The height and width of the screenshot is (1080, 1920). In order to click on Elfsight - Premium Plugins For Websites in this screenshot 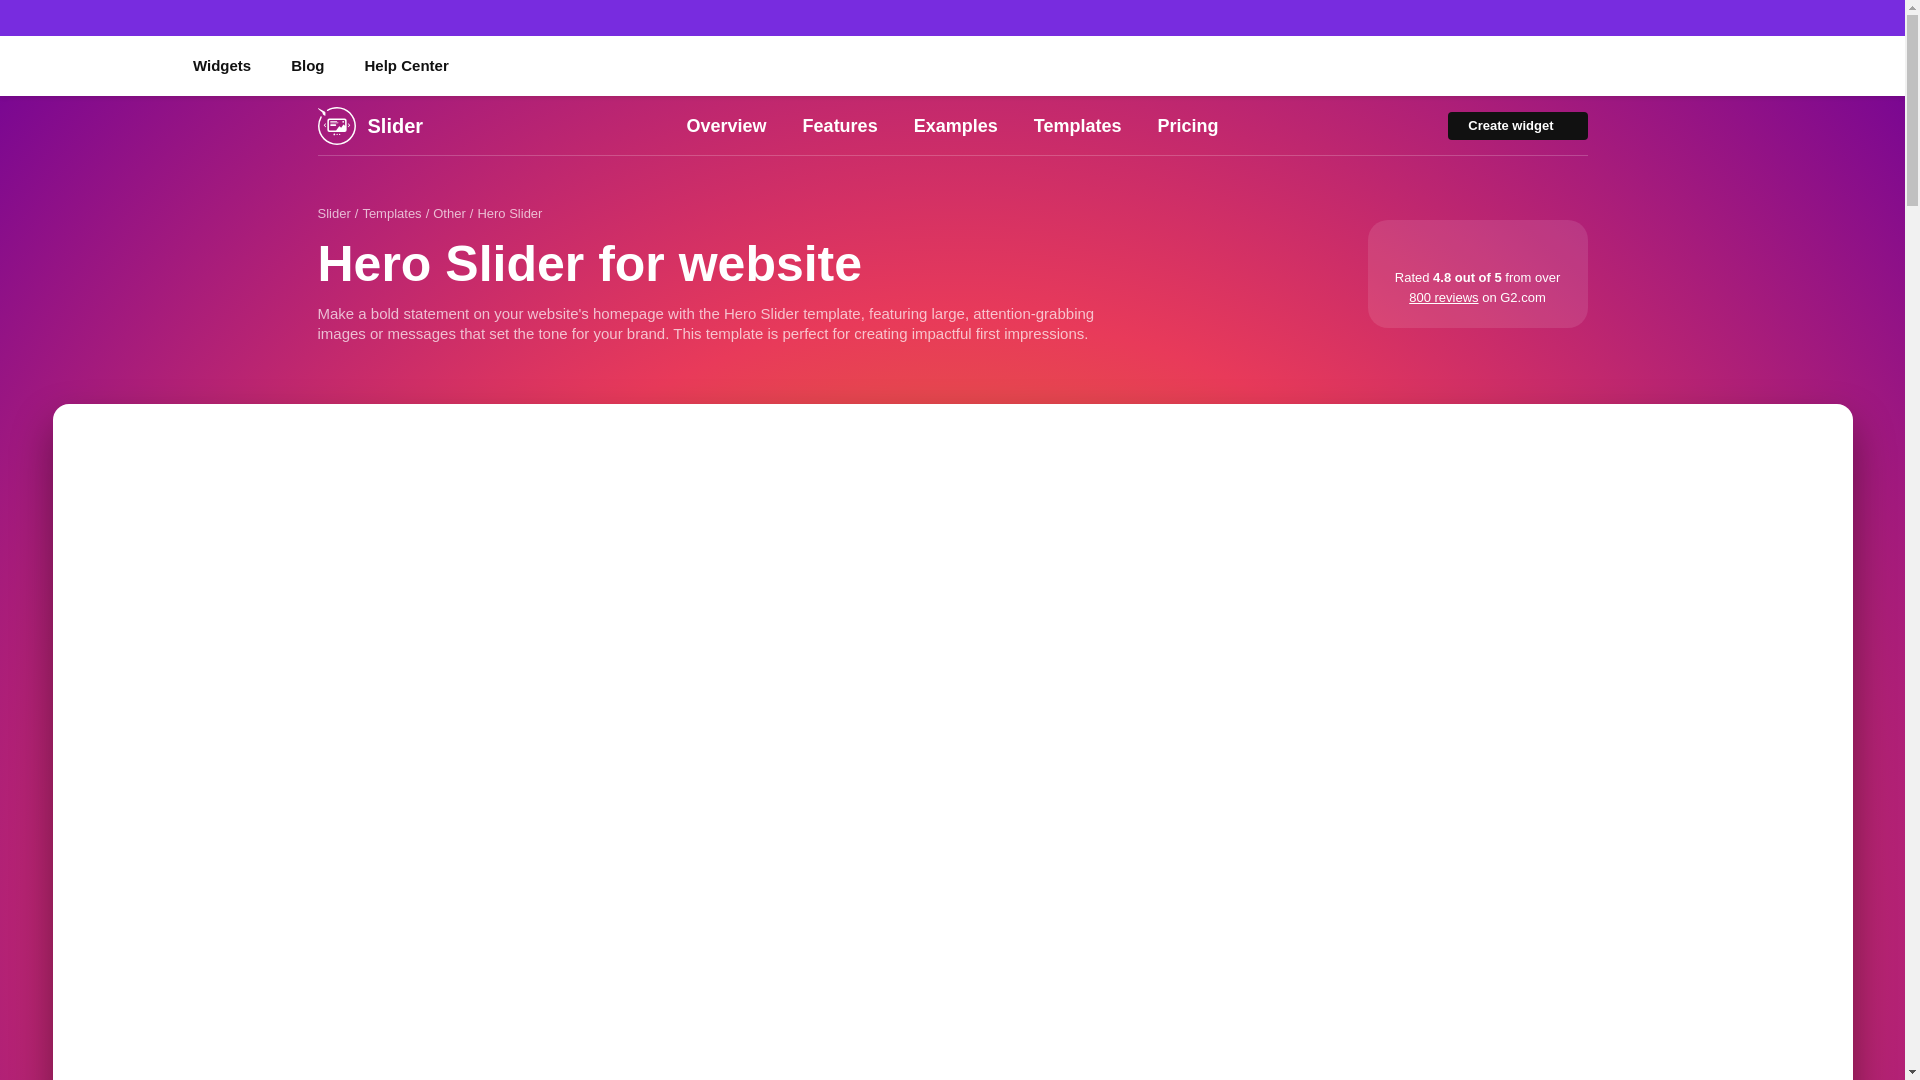, I will do `click(88, 65)`.